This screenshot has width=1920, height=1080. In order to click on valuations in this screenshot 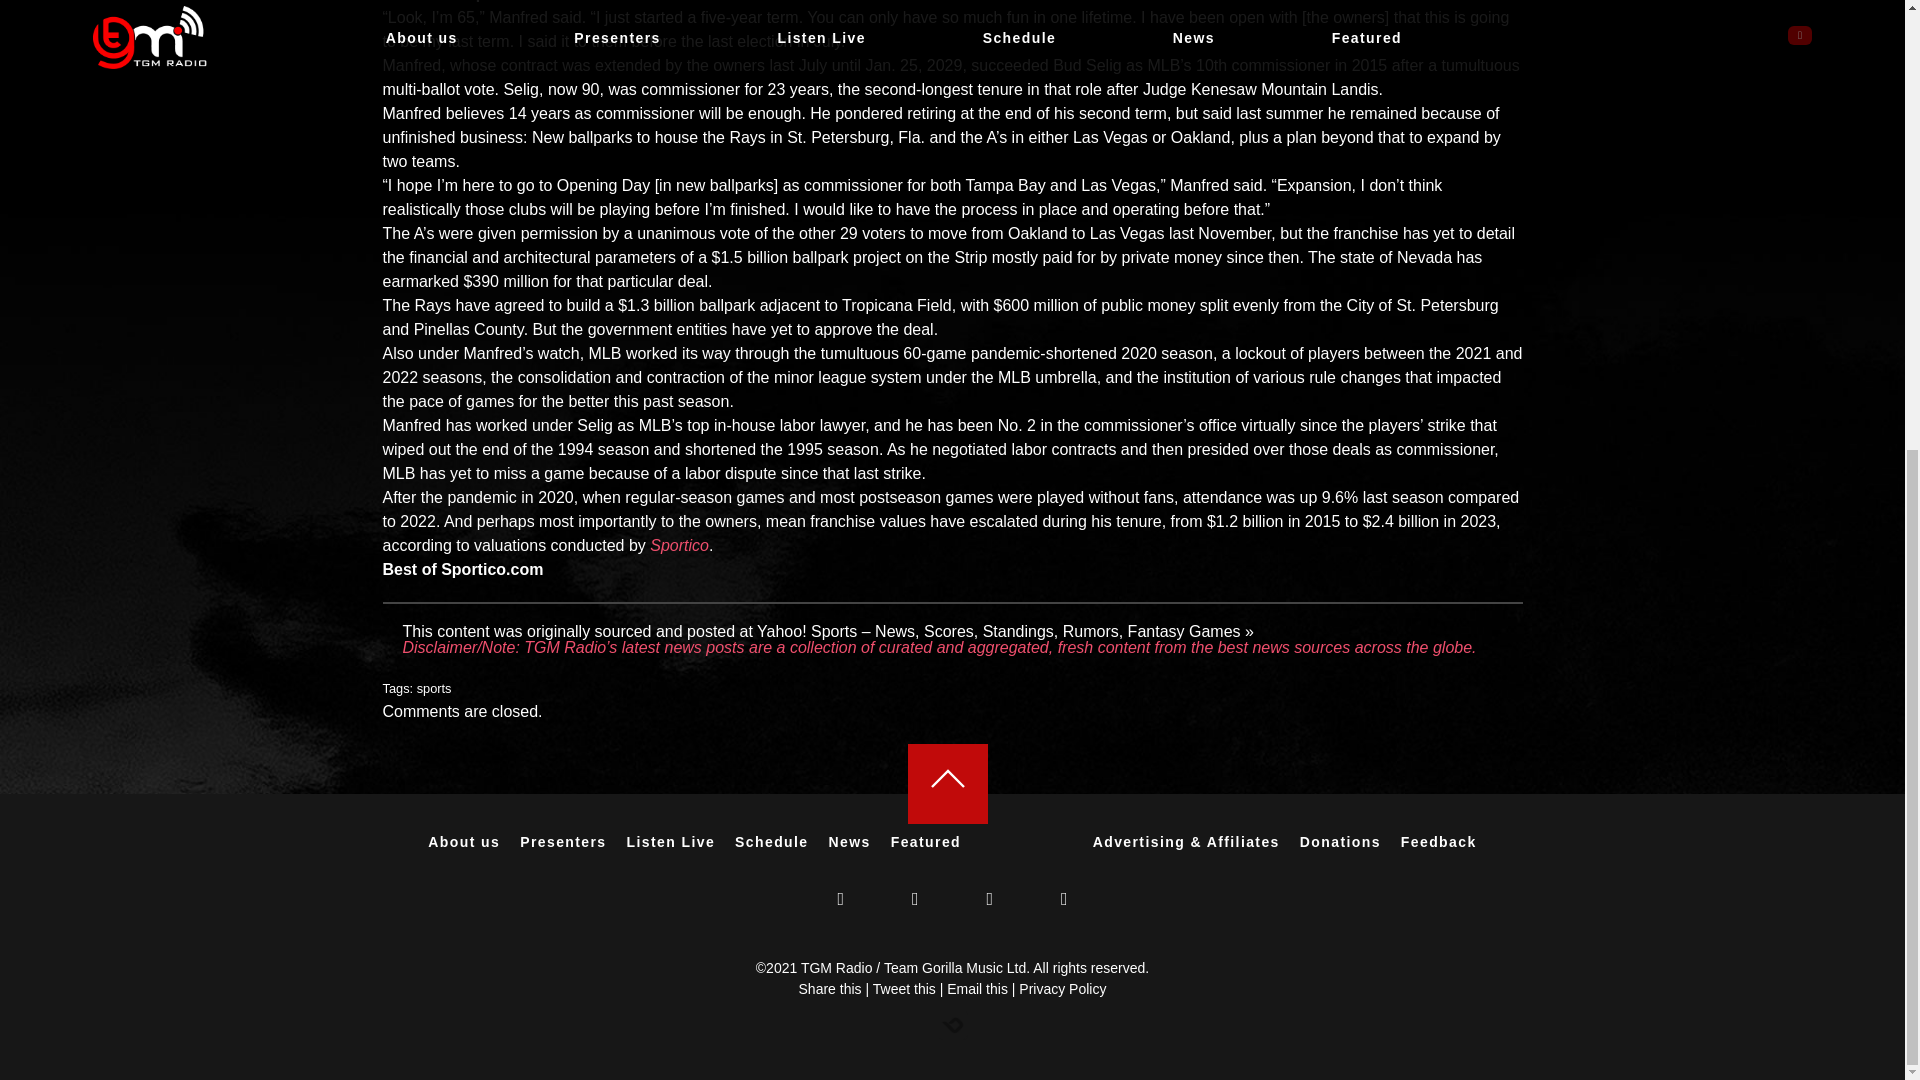, I will do `click(510, 545)`.